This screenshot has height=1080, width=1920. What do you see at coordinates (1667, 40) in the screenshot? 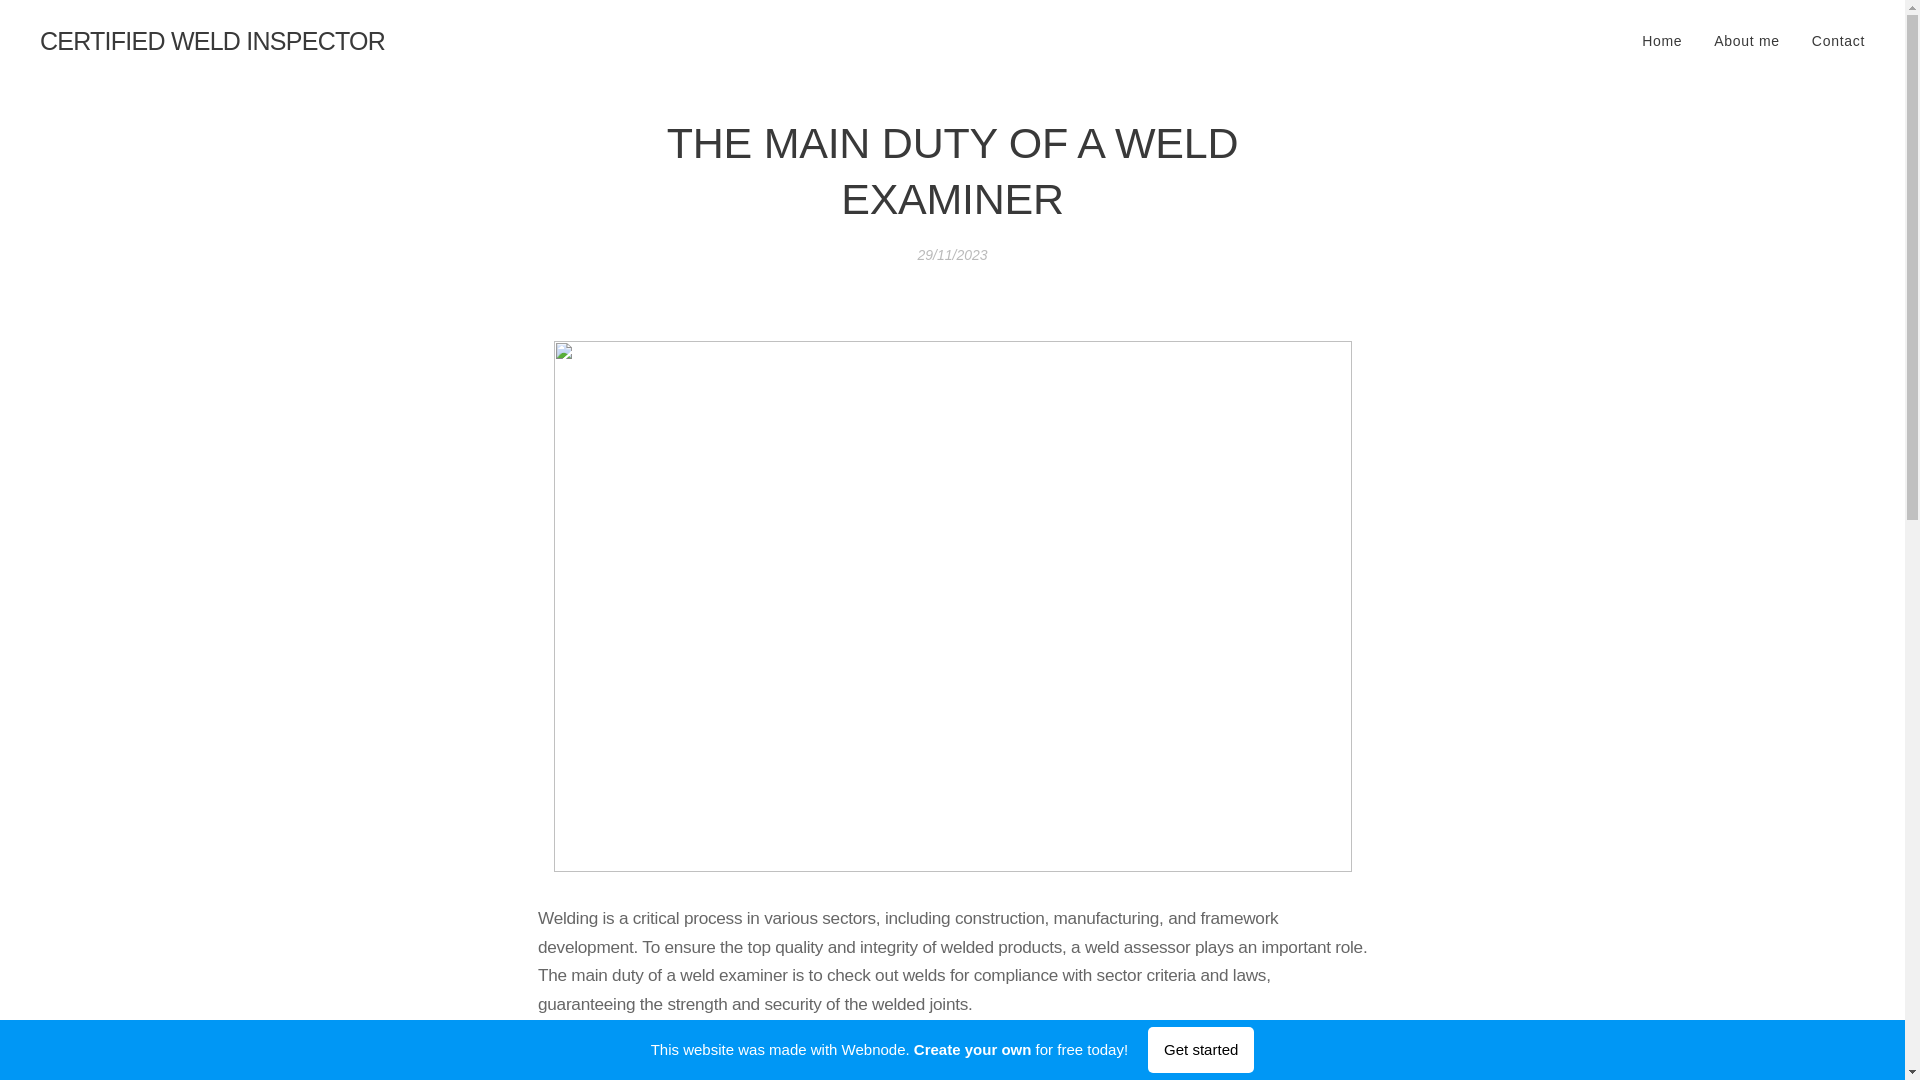
I see `Home` at bounding box center [1667, 40].